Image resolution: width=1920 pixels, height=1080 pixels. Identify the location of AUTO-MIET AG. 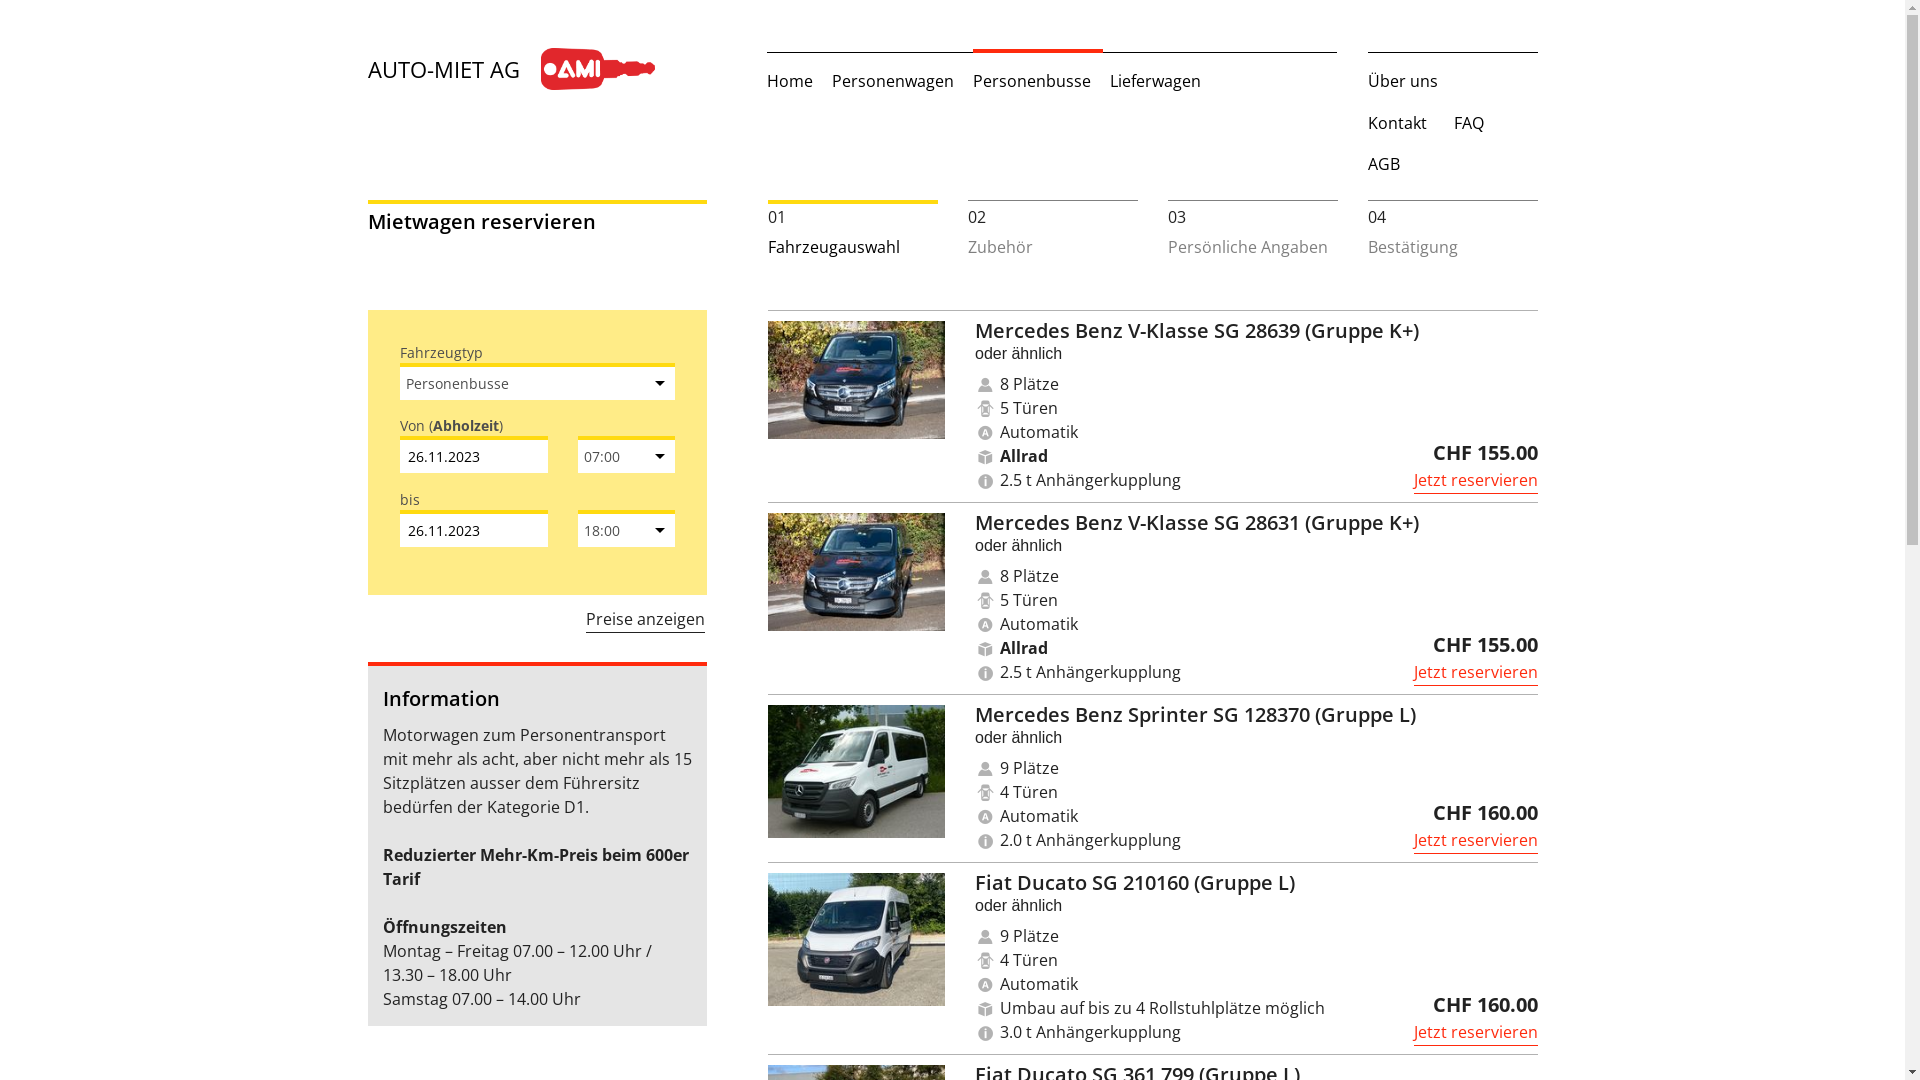
(553, 69).